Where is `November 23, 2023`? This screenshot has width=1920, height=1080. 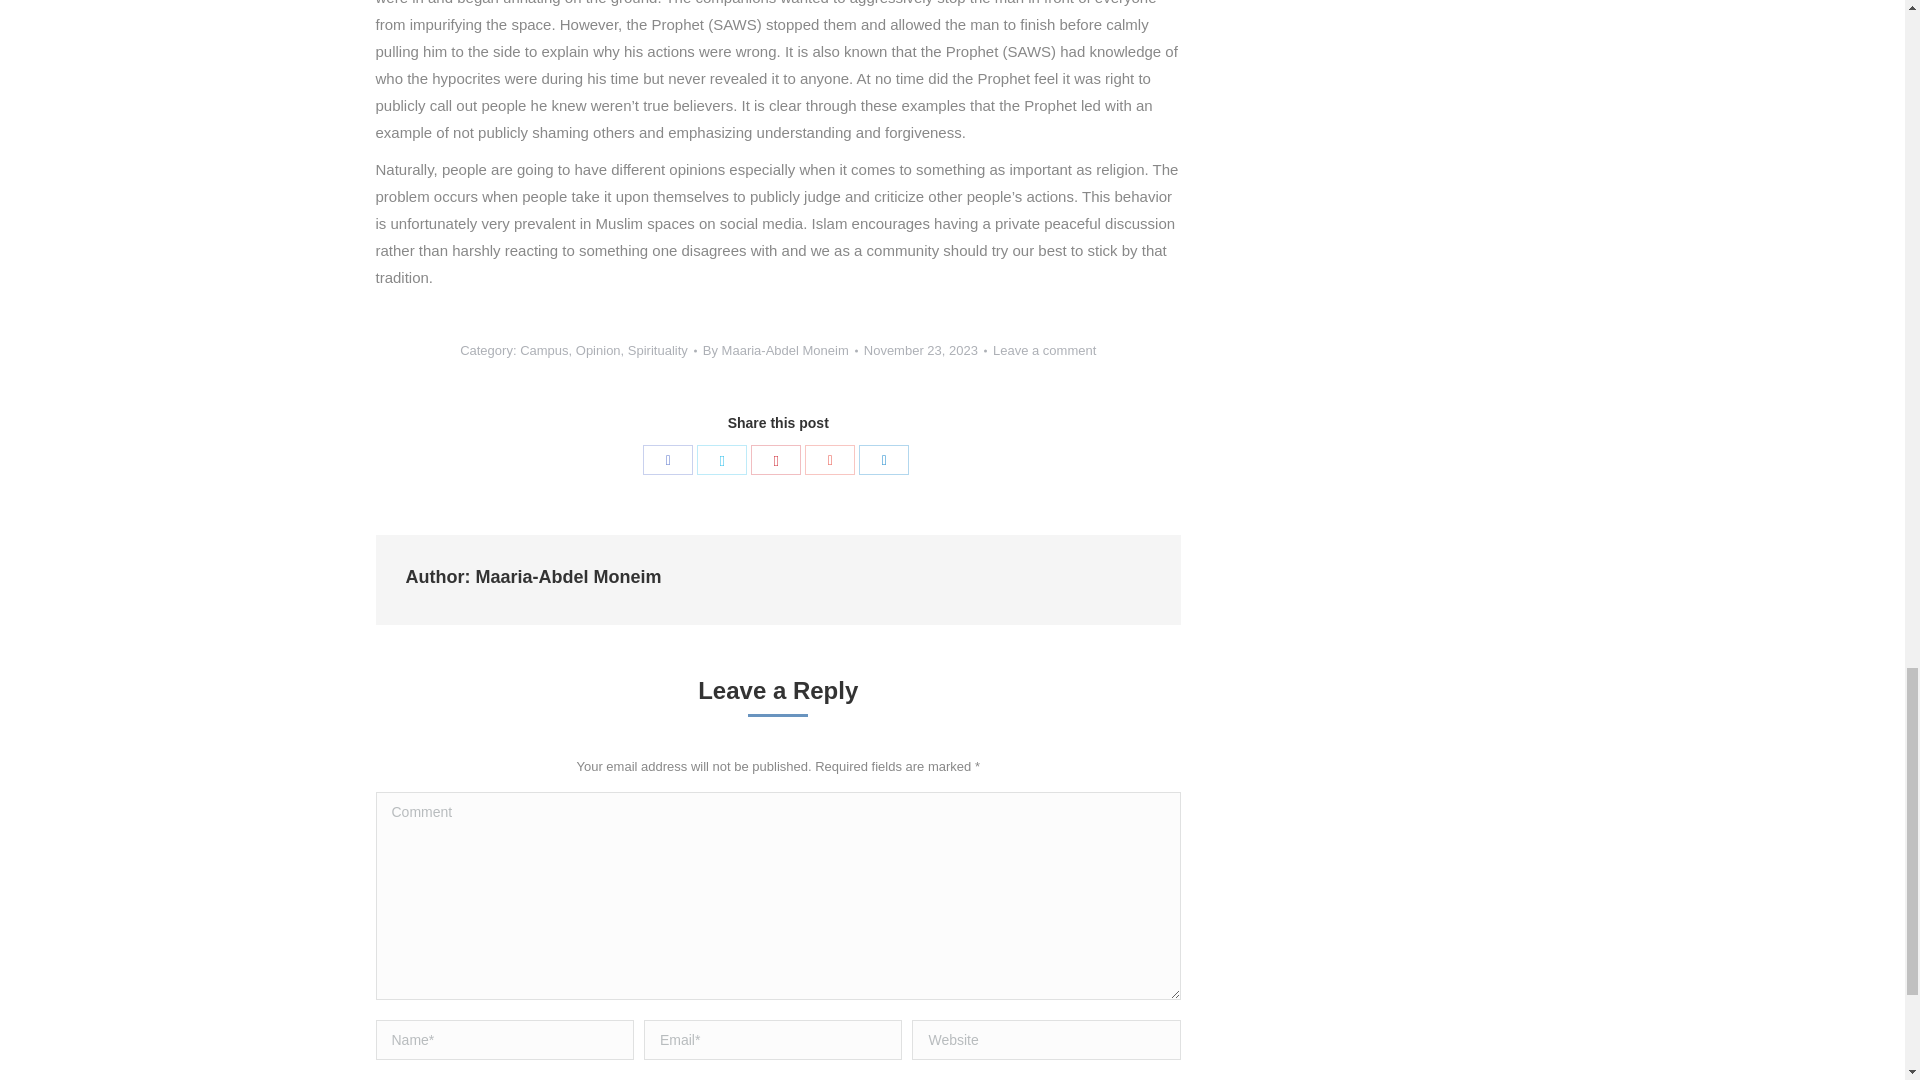 November 23, 2023 is located at coordinates (925, 350).